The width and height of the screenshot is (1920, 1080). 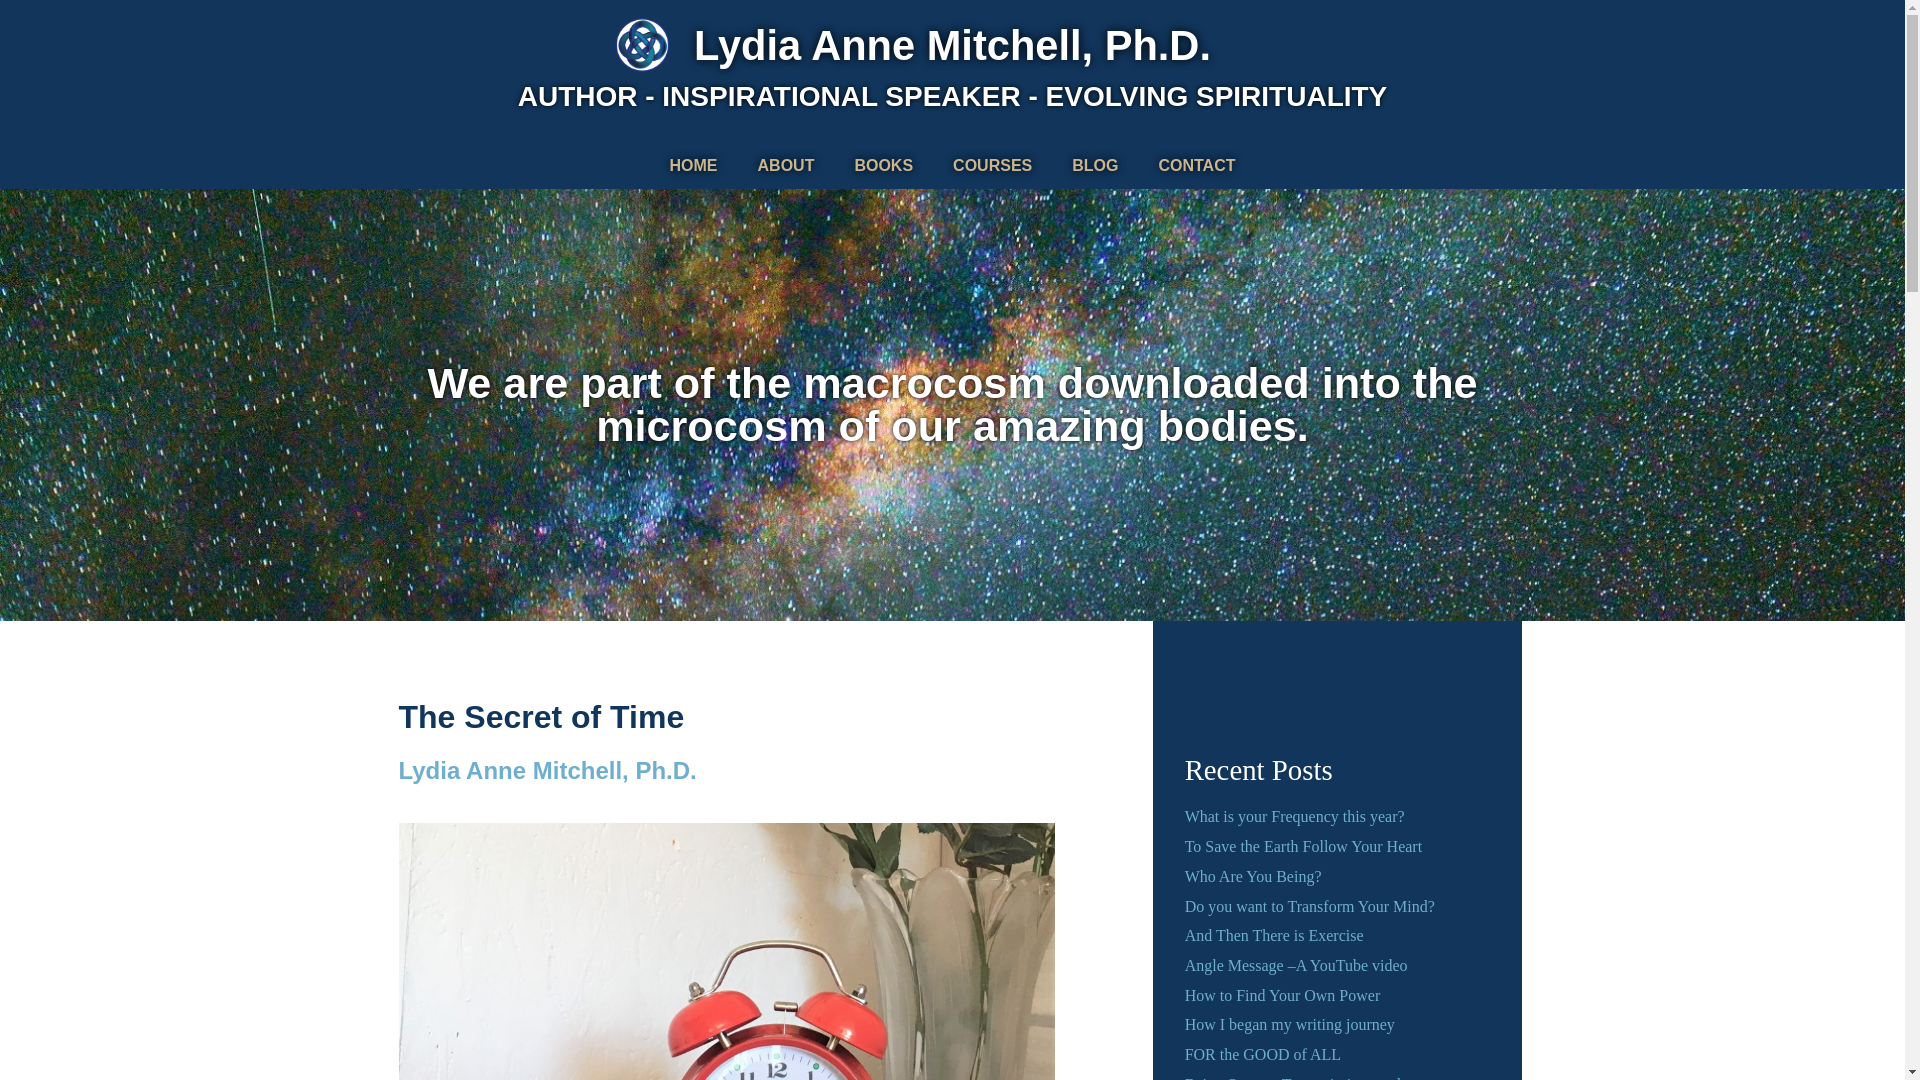 What do you see at coordinates (1253, 876) in the screenshot?
I see `Who Are You Being?` at bounding box center [1253, 876].